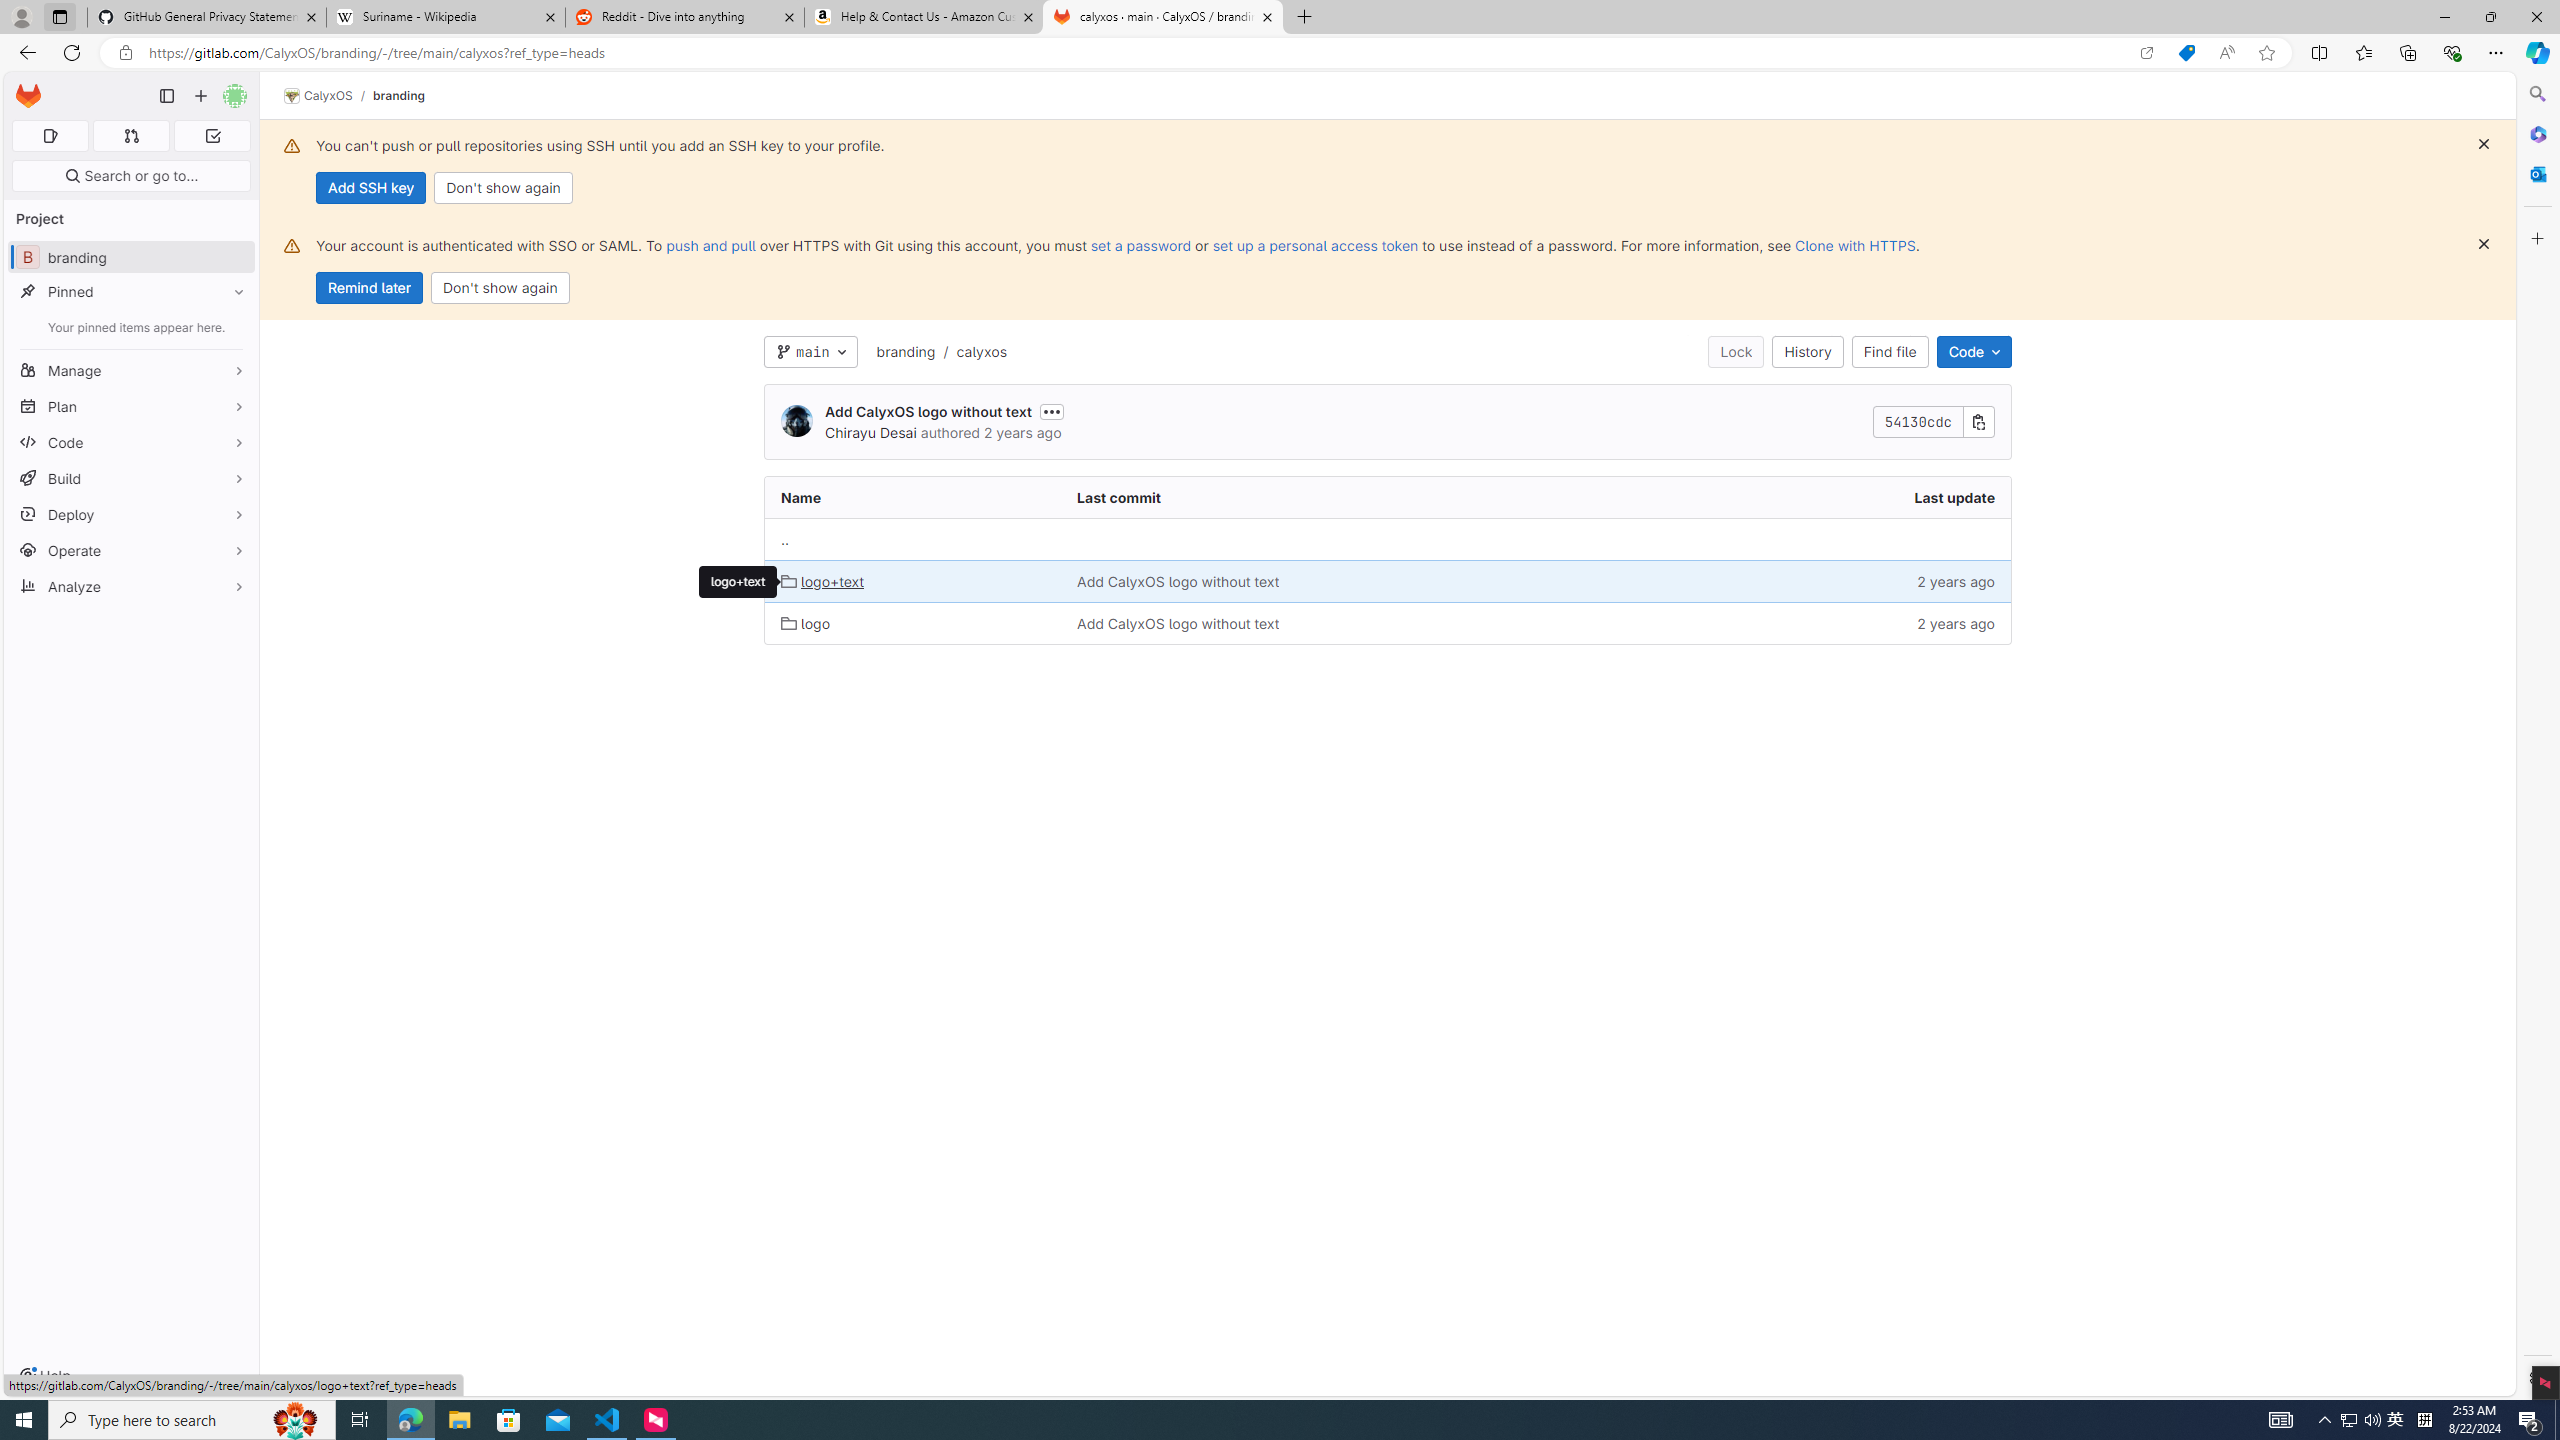  What do you see at coordinates (328, 96) in the screenshot?
I see `CalyxOS/` at bounding box center [328, 96].